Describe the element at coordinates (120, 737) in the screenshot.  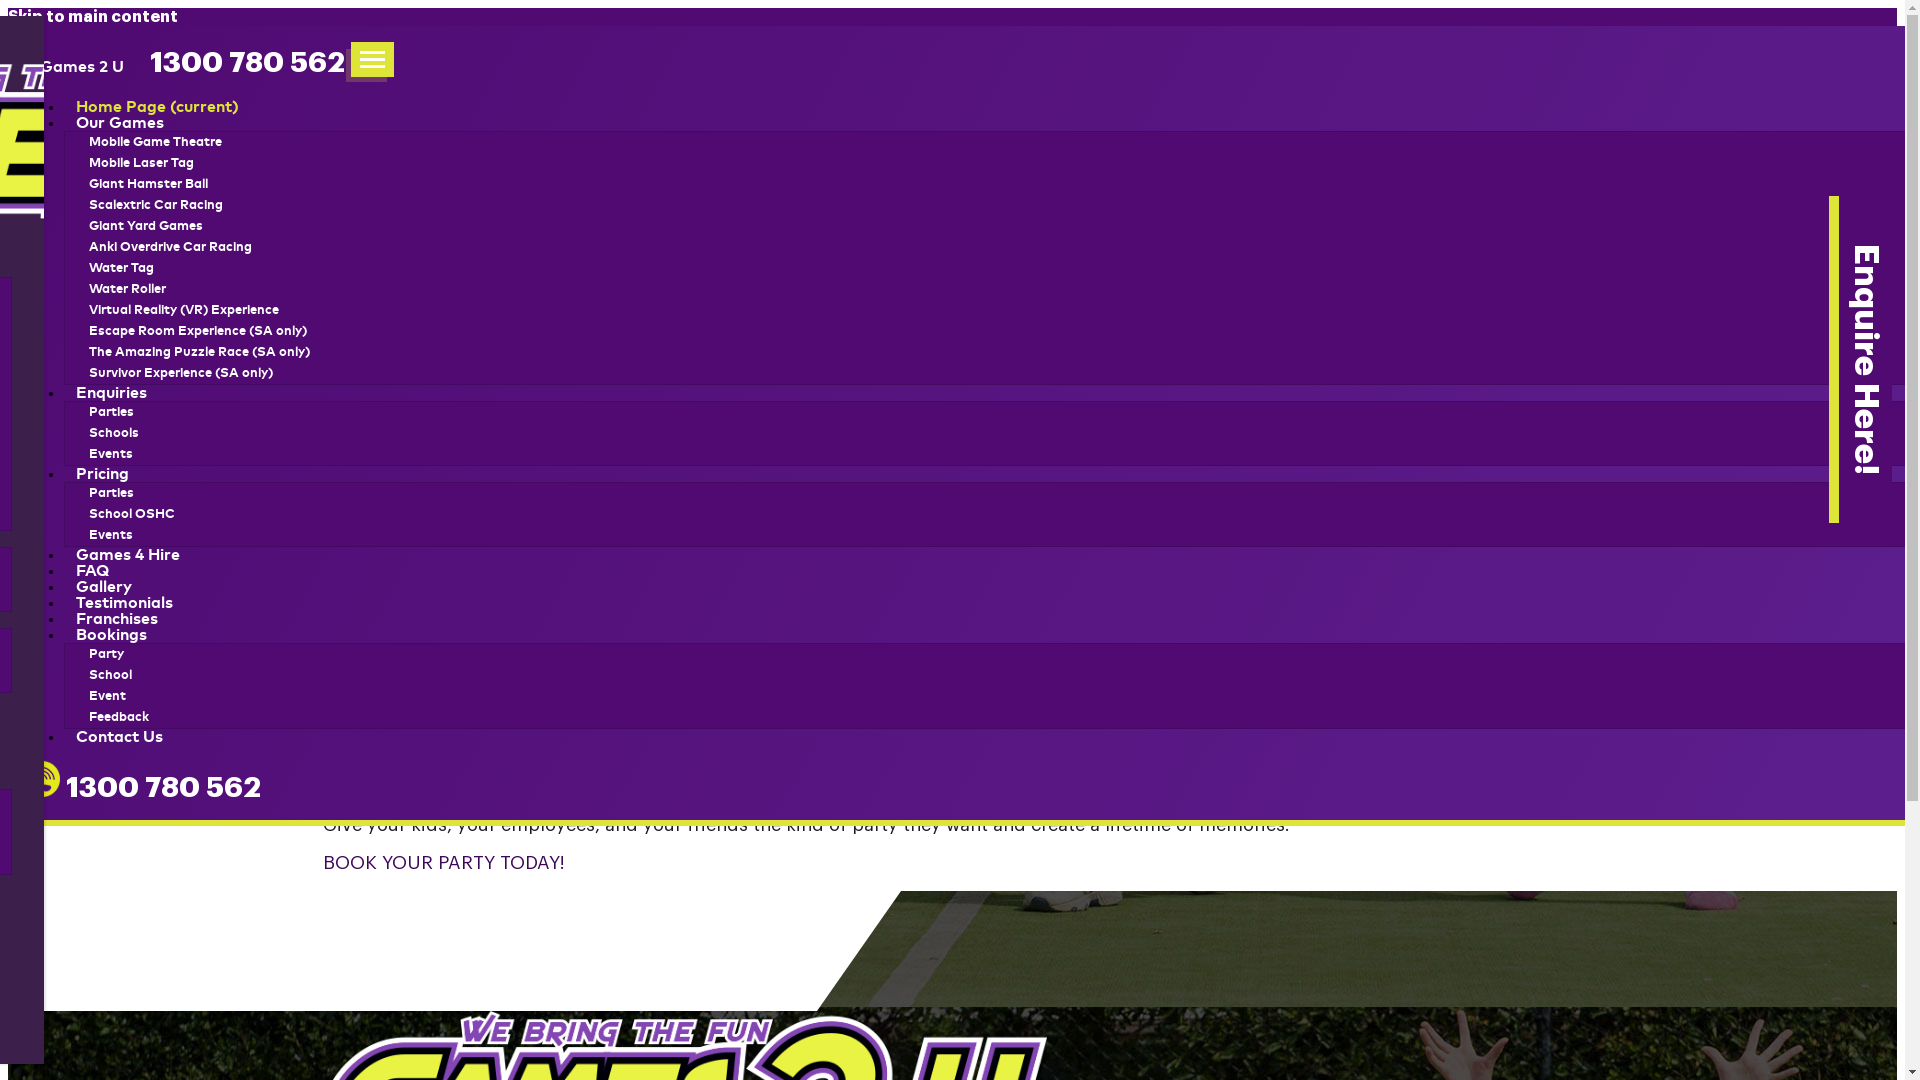
I see `Contact Us` at that location.